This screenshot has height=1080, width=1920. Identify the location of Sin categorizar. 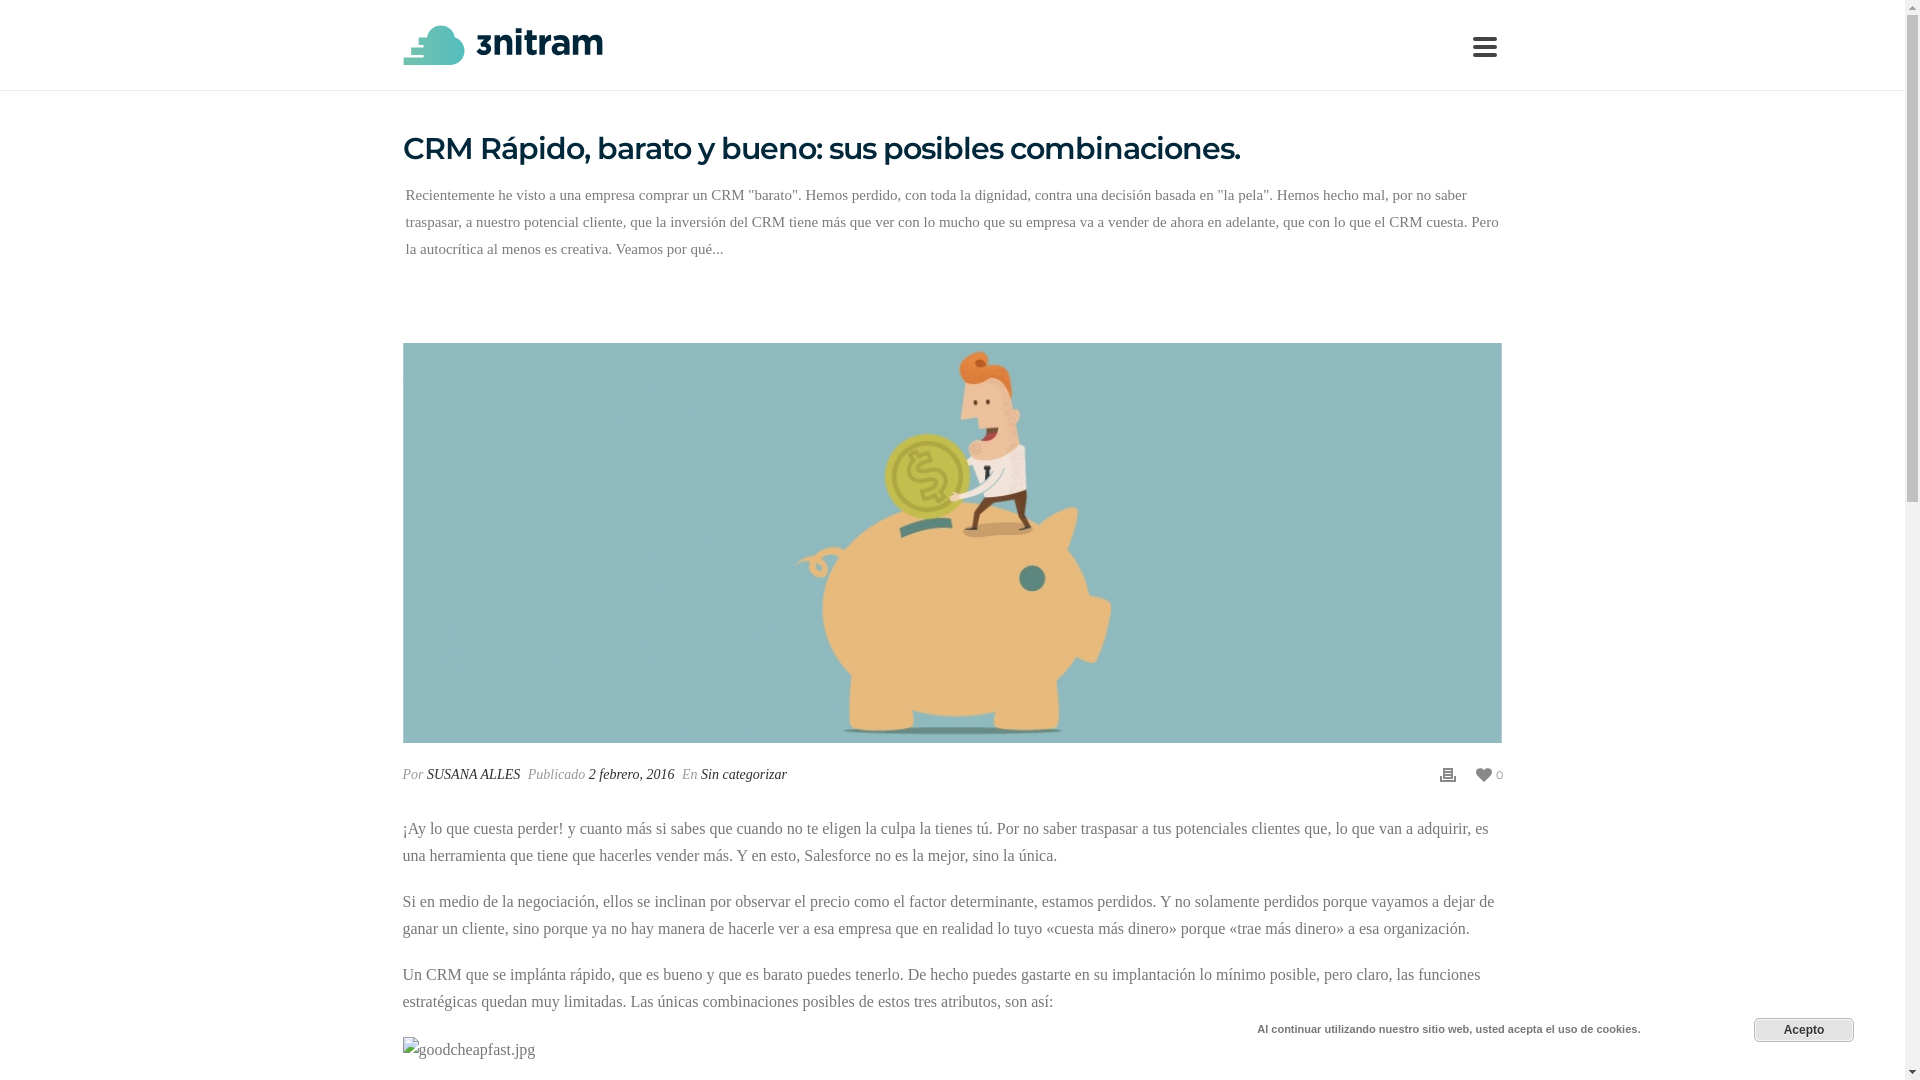
(744, 774).